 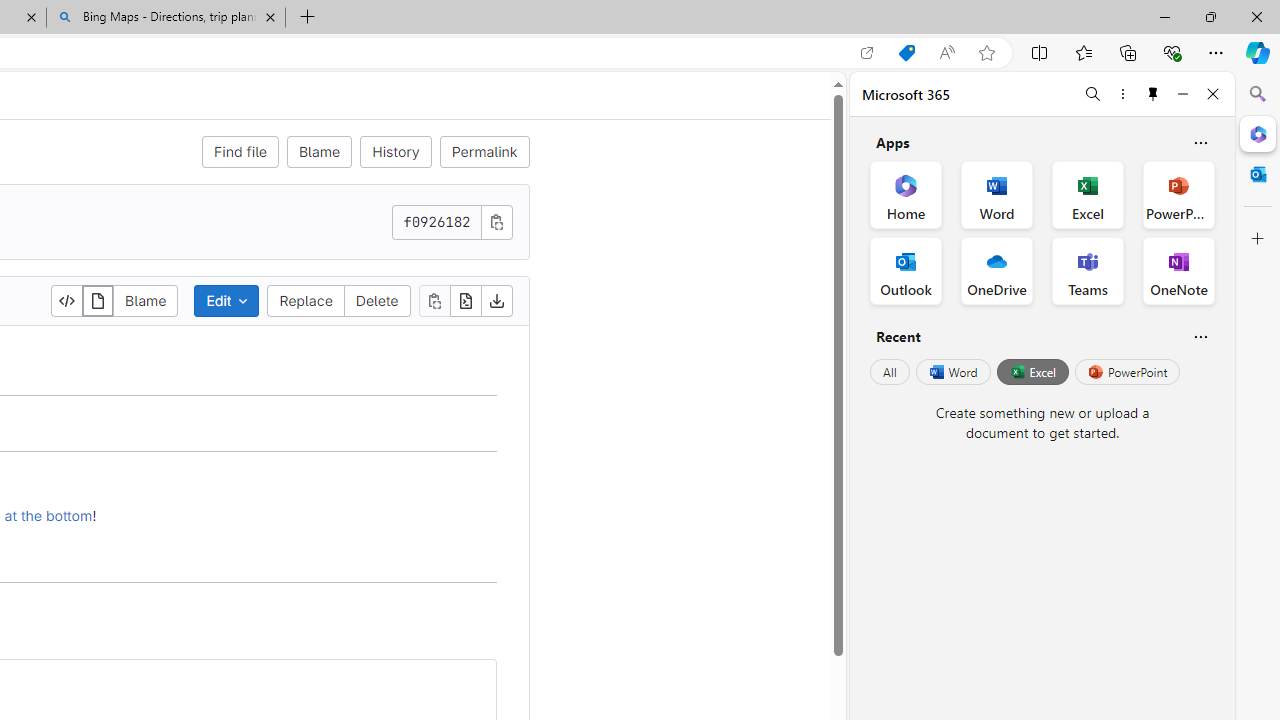 What do you see at coordinates (952, 372) in the screenshot?
I see `Word` at bounding box center [952, 372].